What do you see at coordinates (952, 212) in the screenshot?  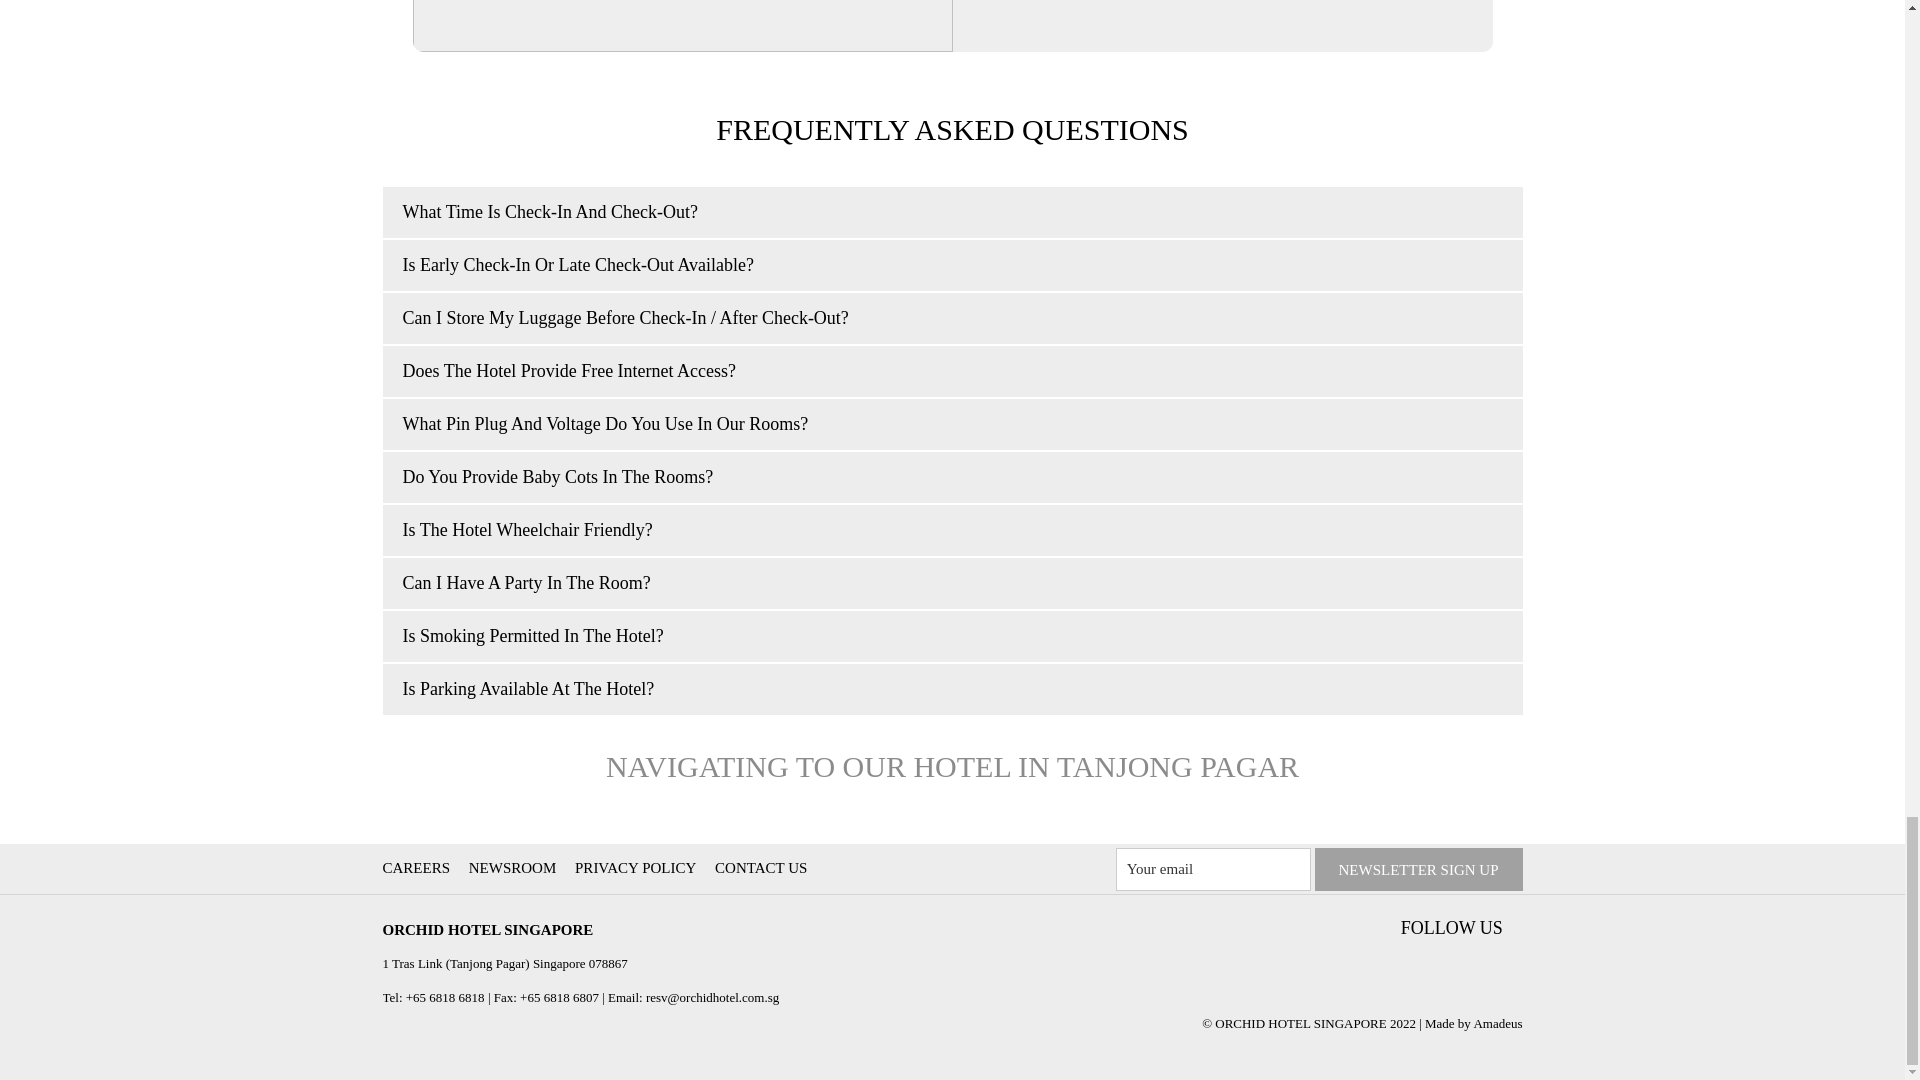 I see `What Time Is Check-In And Check-Out?` at bounding box center [952, 212].